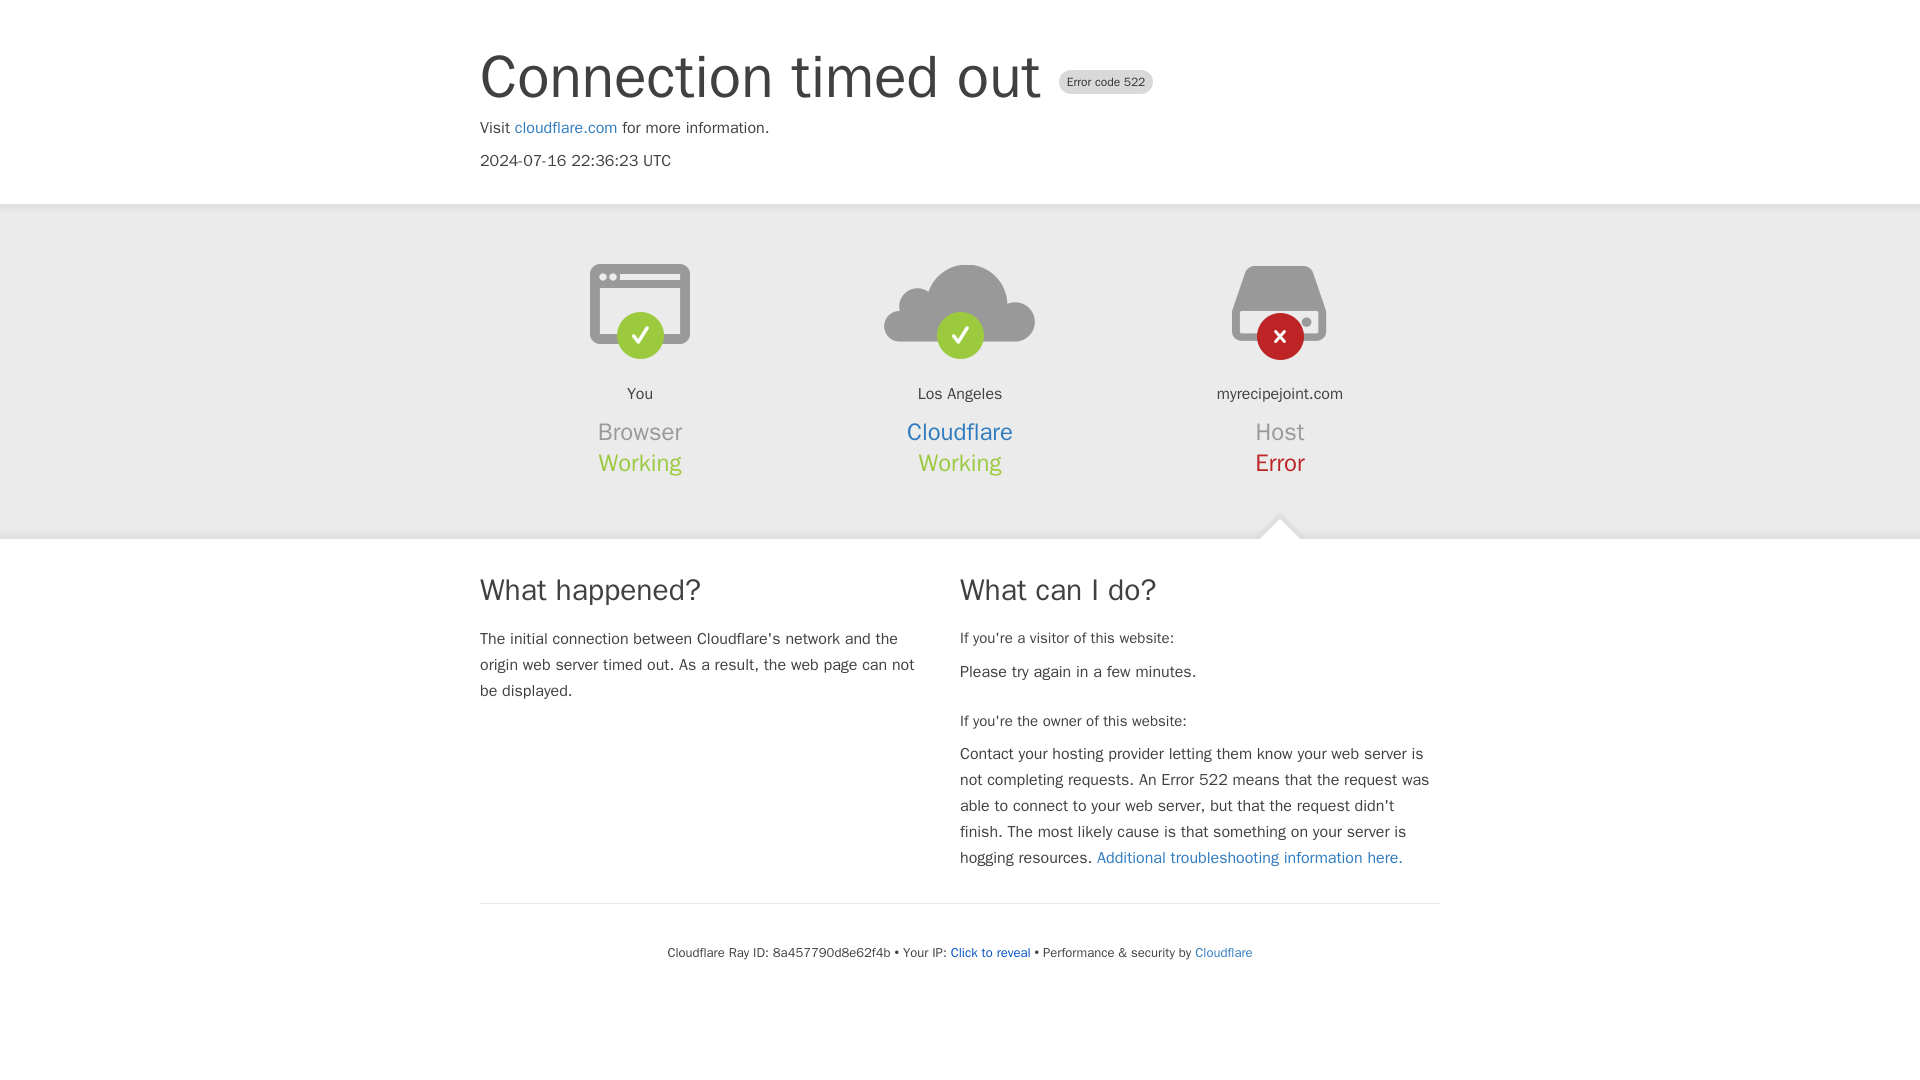 This screenshot has height=1080, width=1920. Describe the element at coordinates (1250, 858) in the screenshot. I see `Additional troubleshooting information here.` at that location.